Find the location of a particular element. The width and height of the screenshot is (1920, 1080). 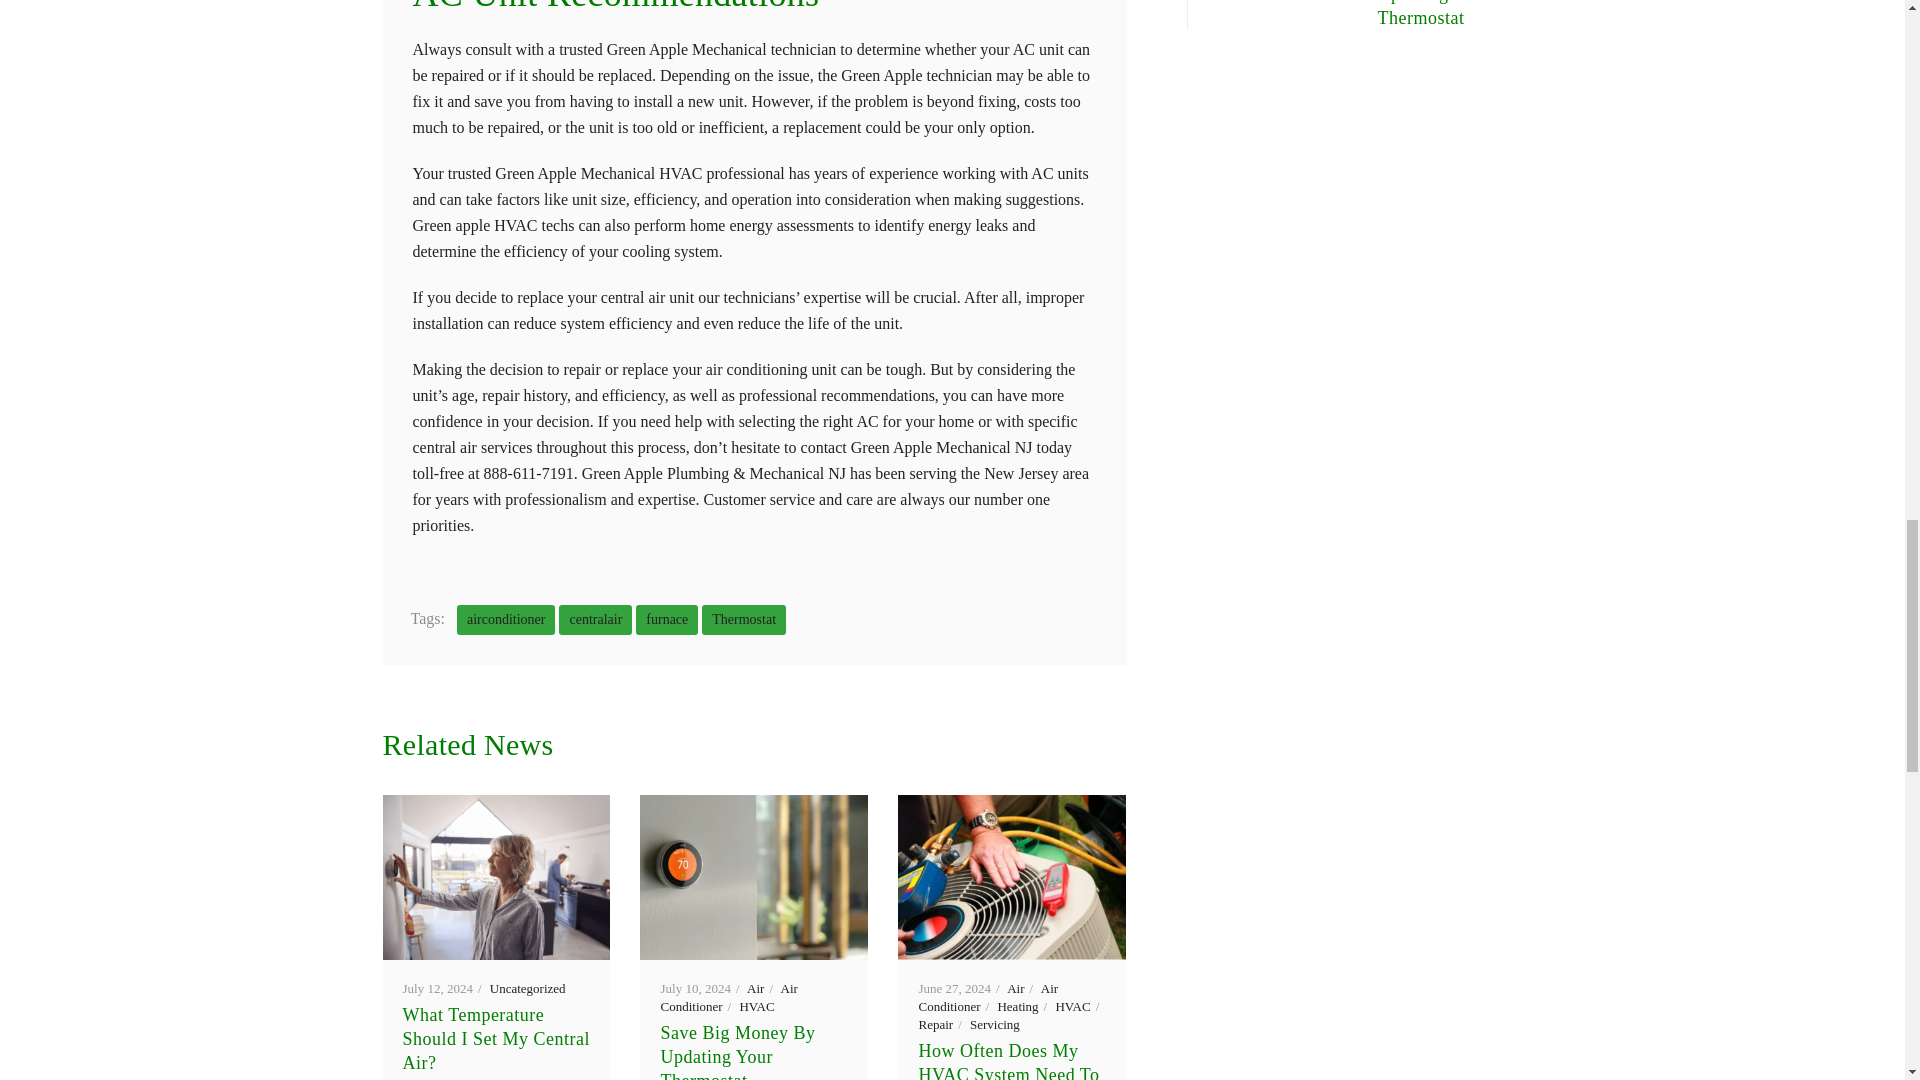

airconditioner is located at coordinates (506, 620).